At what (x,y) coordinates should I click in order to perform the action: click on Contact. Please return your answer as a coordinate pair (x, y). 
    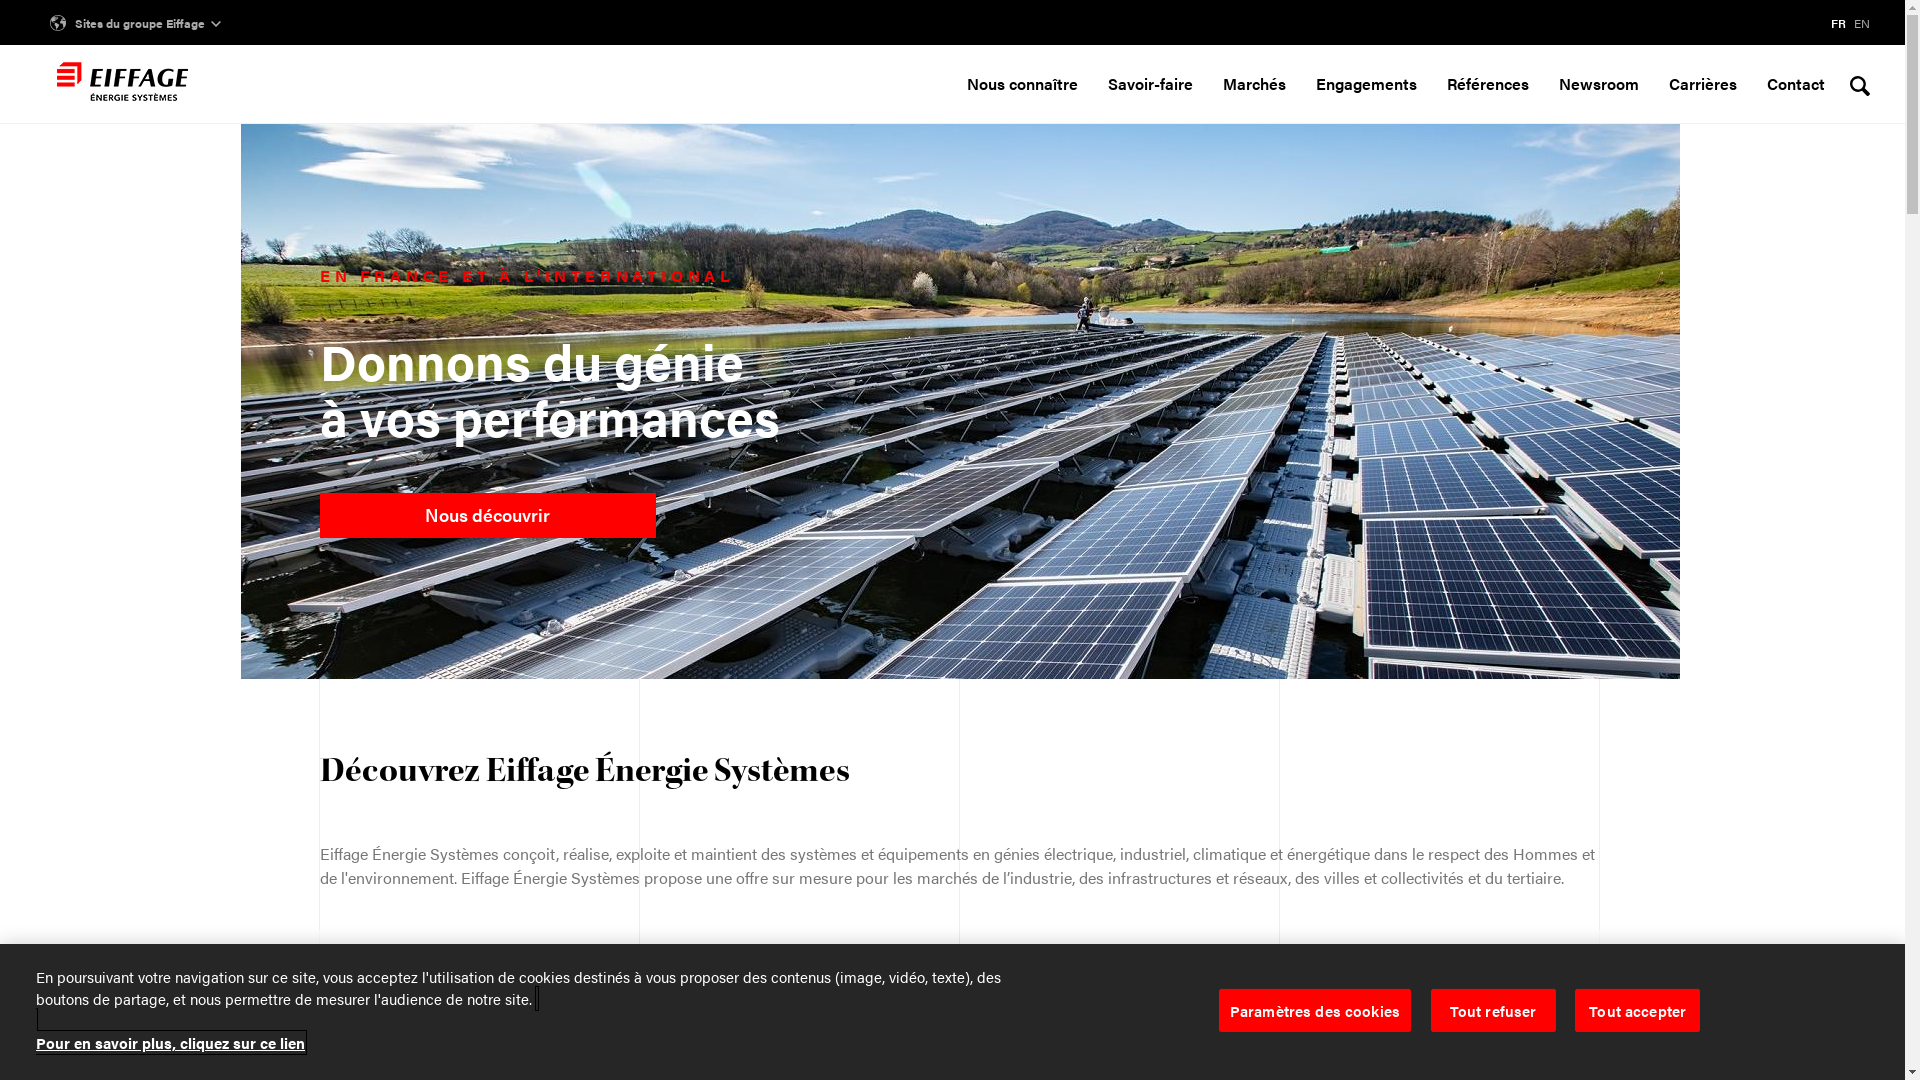
    Looking at the image, I should click on (1796, 98).